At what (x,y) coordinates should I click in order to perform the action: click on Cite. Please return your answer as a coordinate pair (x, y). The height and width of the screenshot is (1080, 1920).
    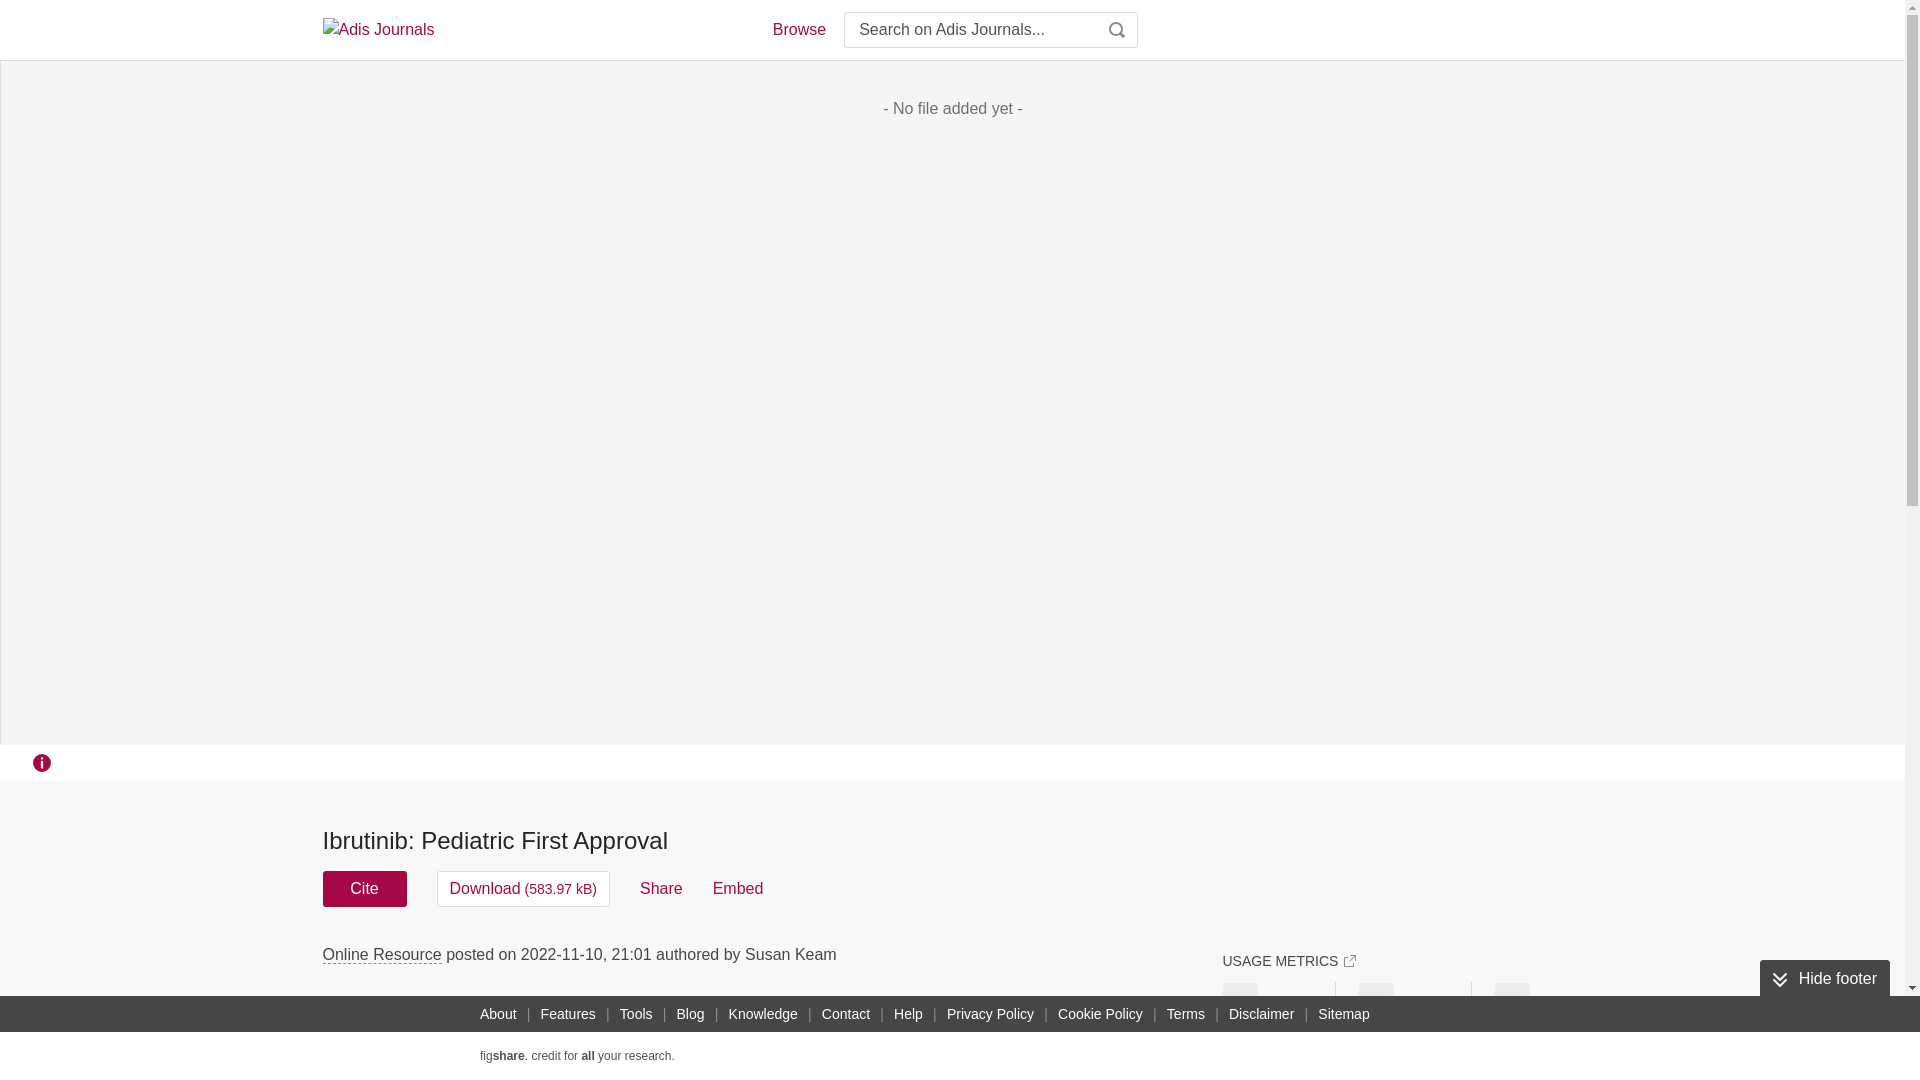
    Looking at the image, I should click on (364, 888).